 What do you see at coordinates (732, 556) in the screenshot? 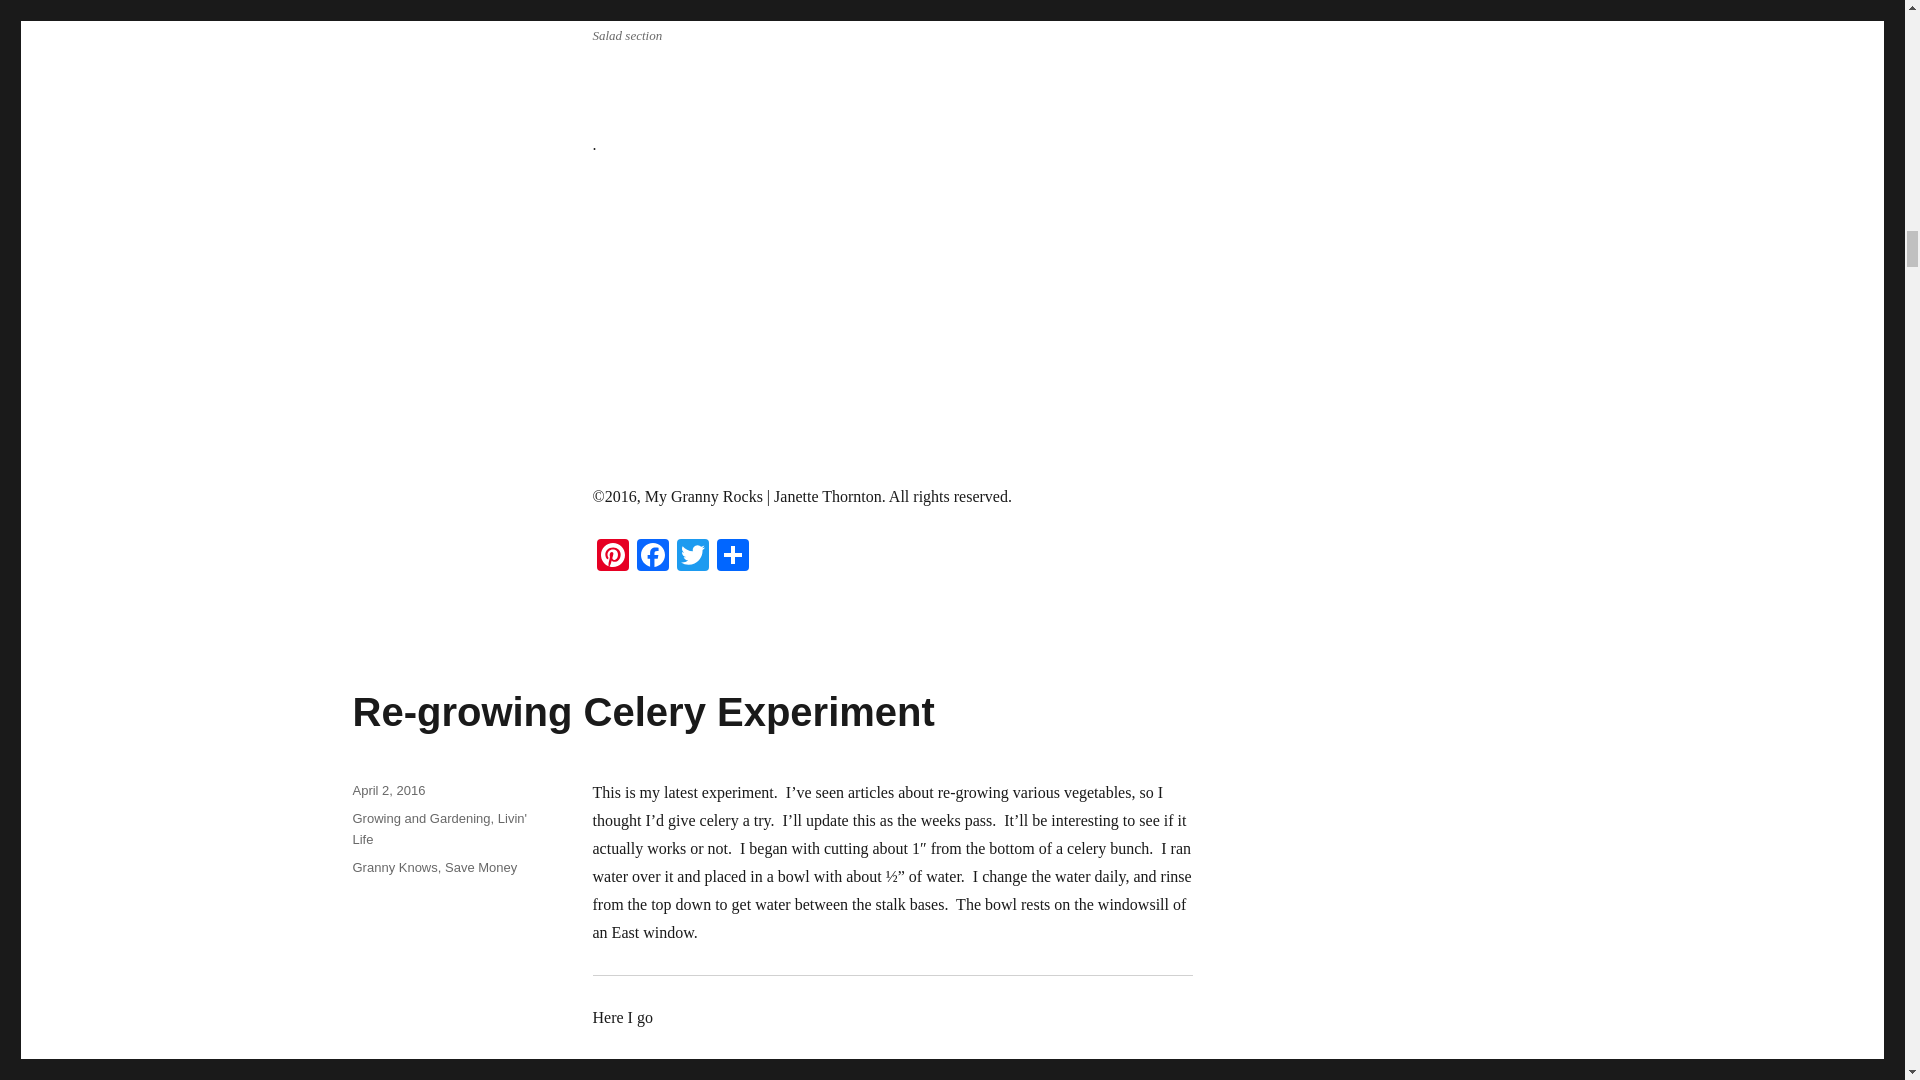
I see `Share` at bounding box center [732, 556].